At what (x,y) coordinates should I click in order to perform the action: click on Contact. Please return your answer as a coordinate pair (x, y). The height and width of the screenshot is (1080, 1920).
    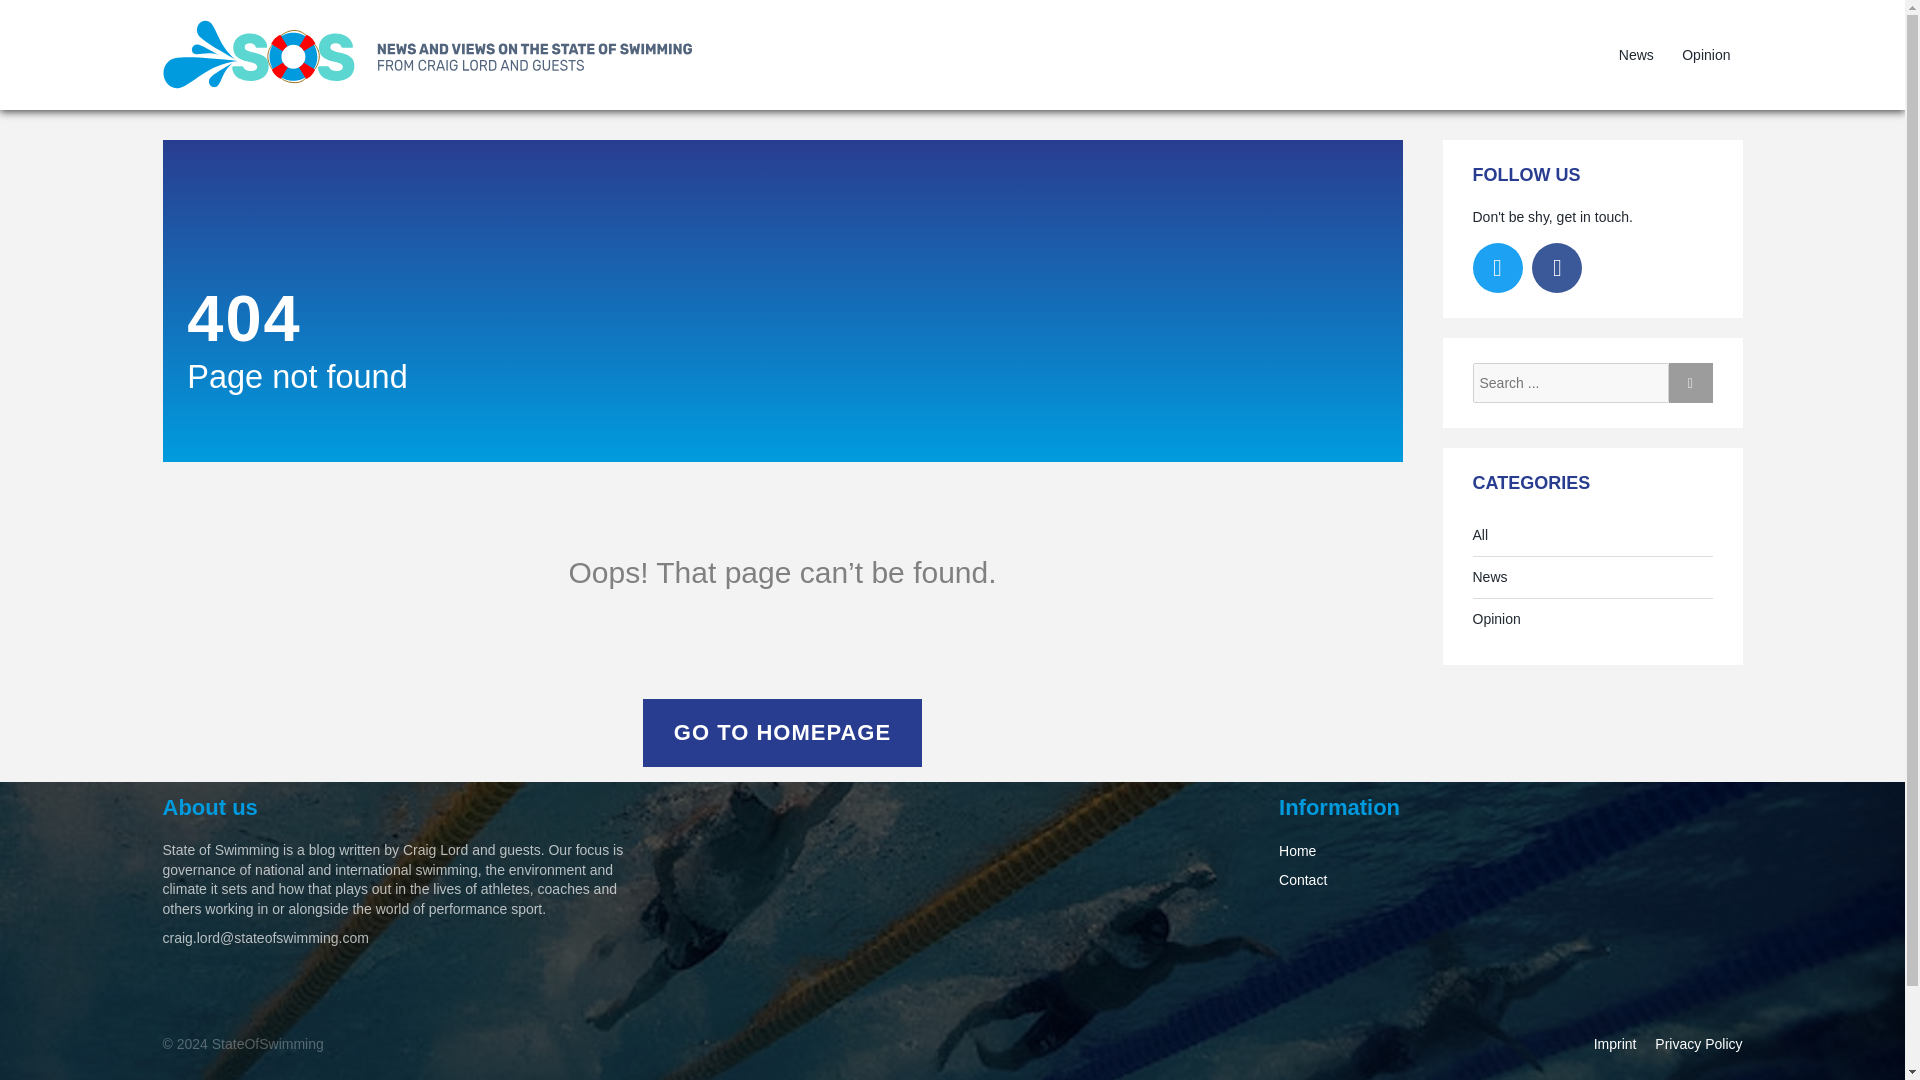
    Looking at the image, I should click on (1302, 879).